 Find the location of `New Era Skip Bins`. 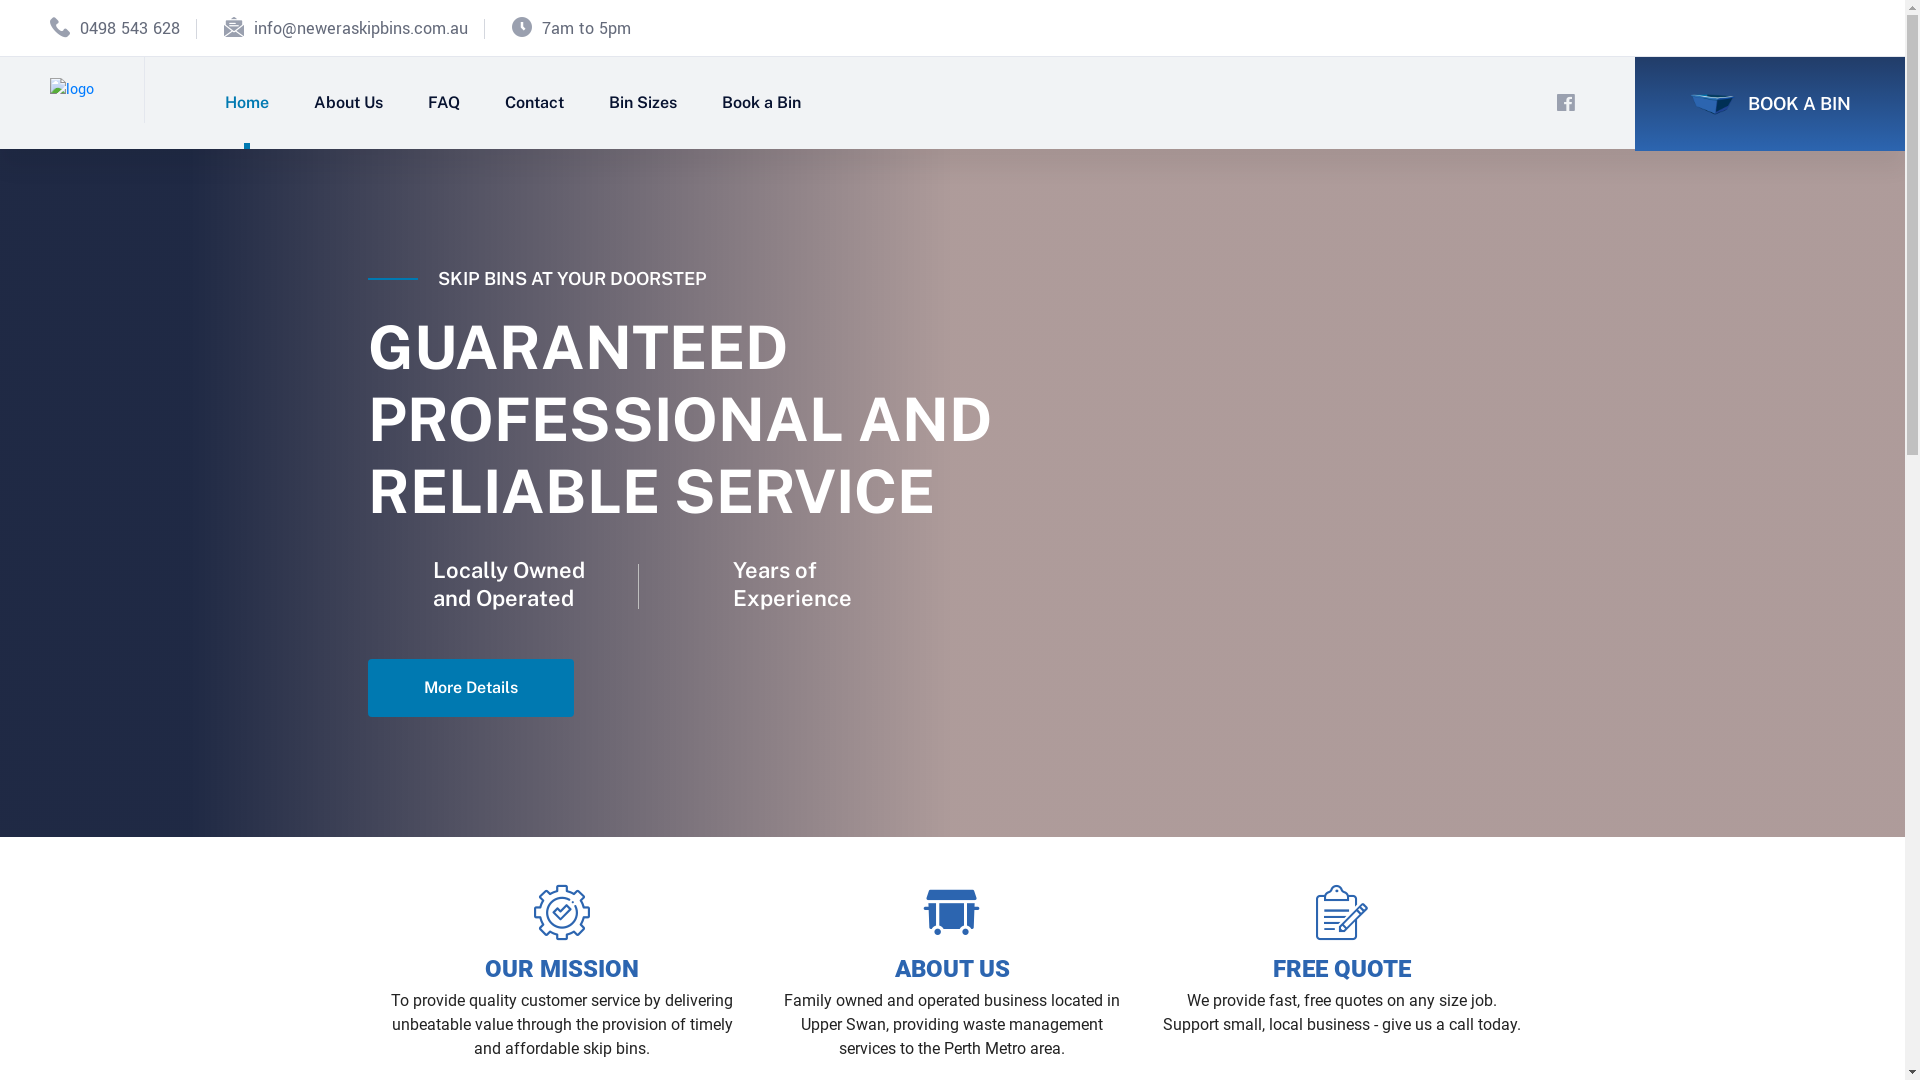

New Era Skip Bins is located at coordinates (72, 90).